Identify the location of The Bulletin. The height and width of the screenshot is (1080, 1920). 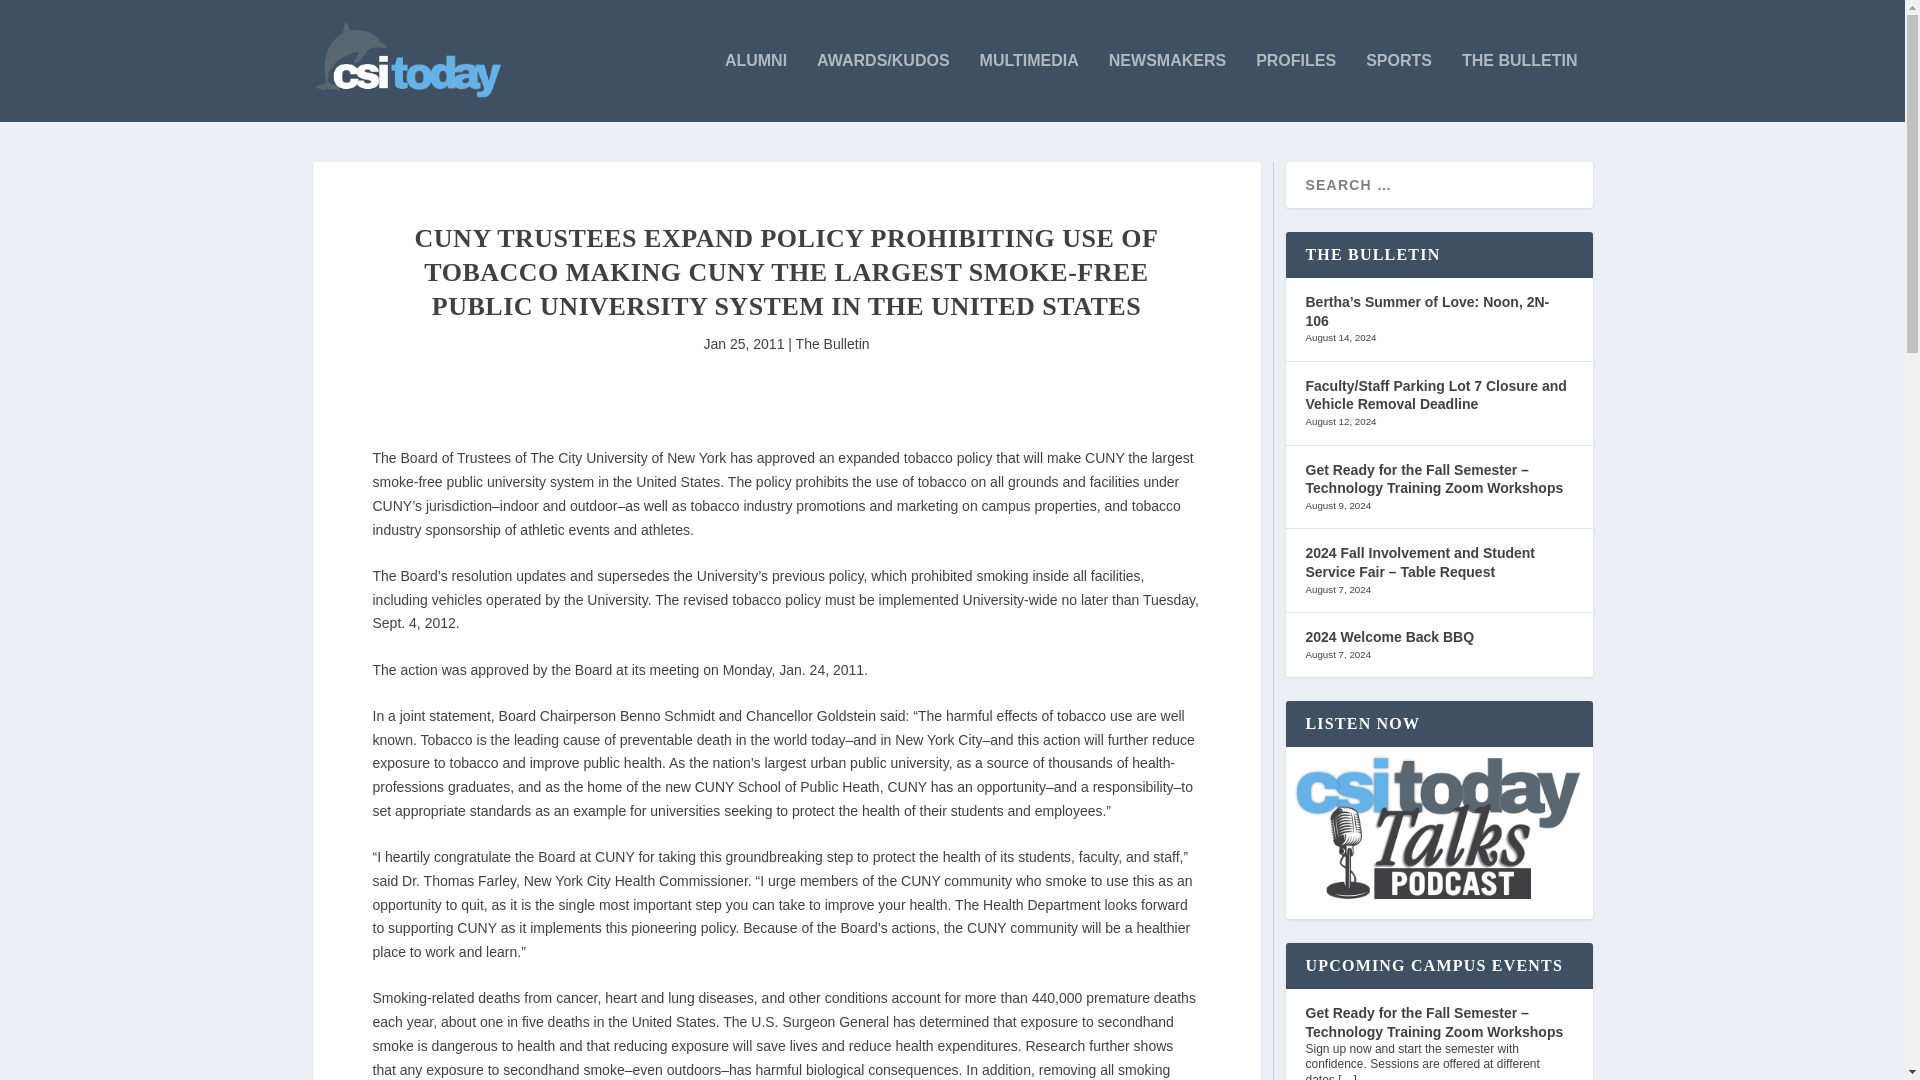
(832, 344).